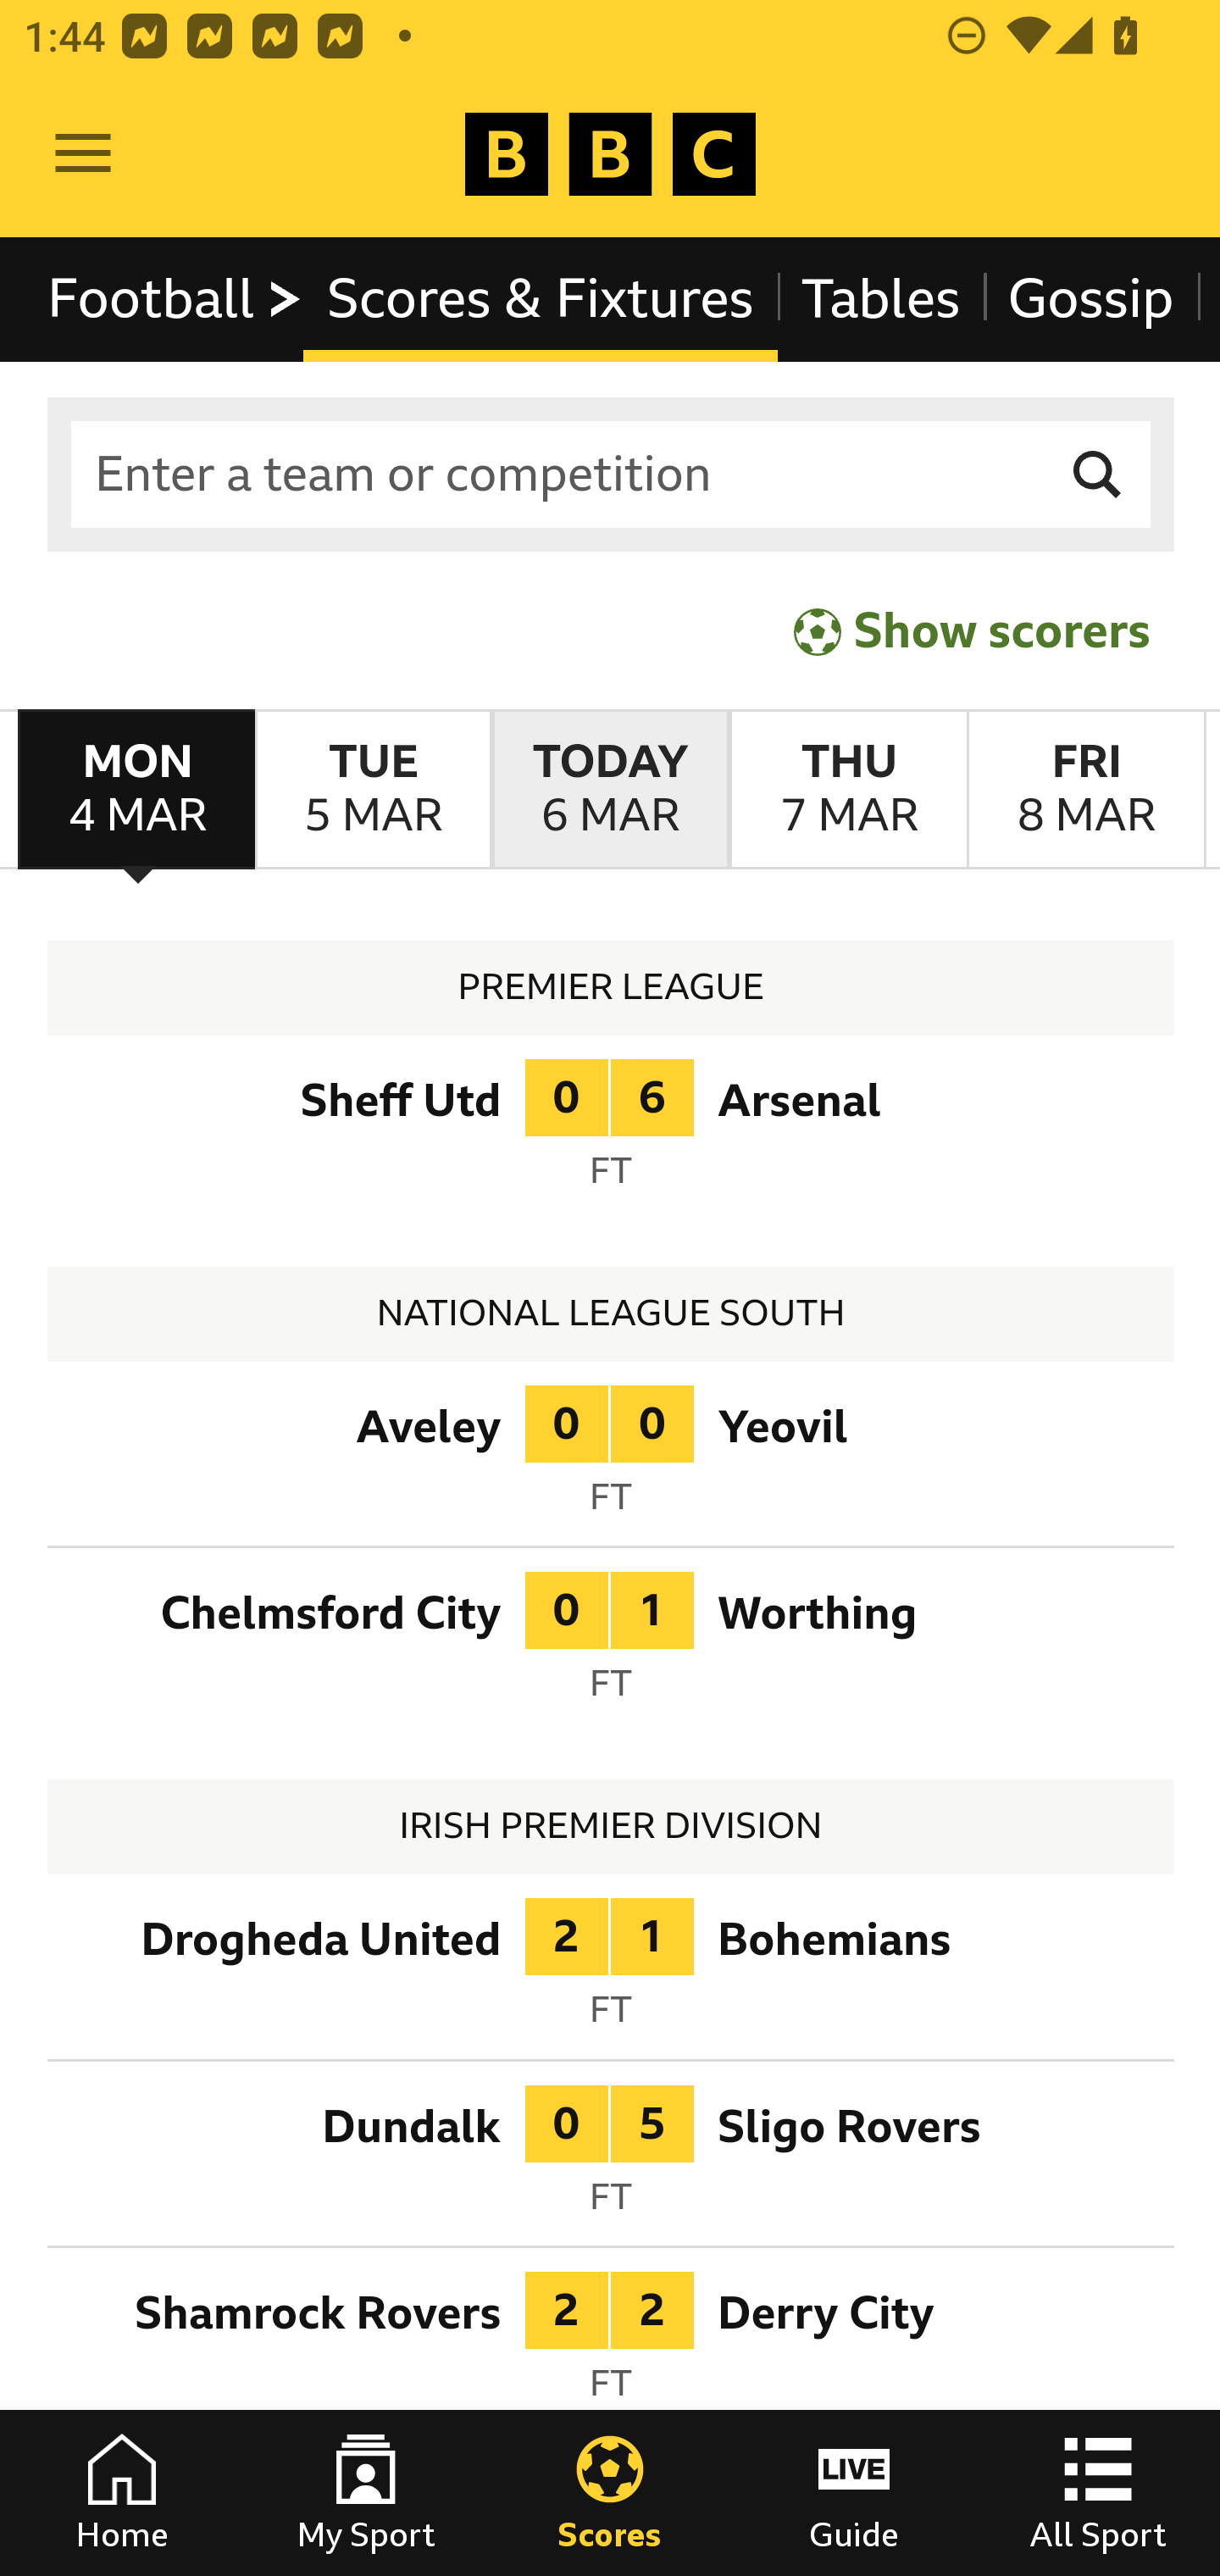 The image size is (1220, 2576). What do you see at coordinates (1090, 298) in the screenshot?
I see `Gossip` at bounding box center [1090, 298].